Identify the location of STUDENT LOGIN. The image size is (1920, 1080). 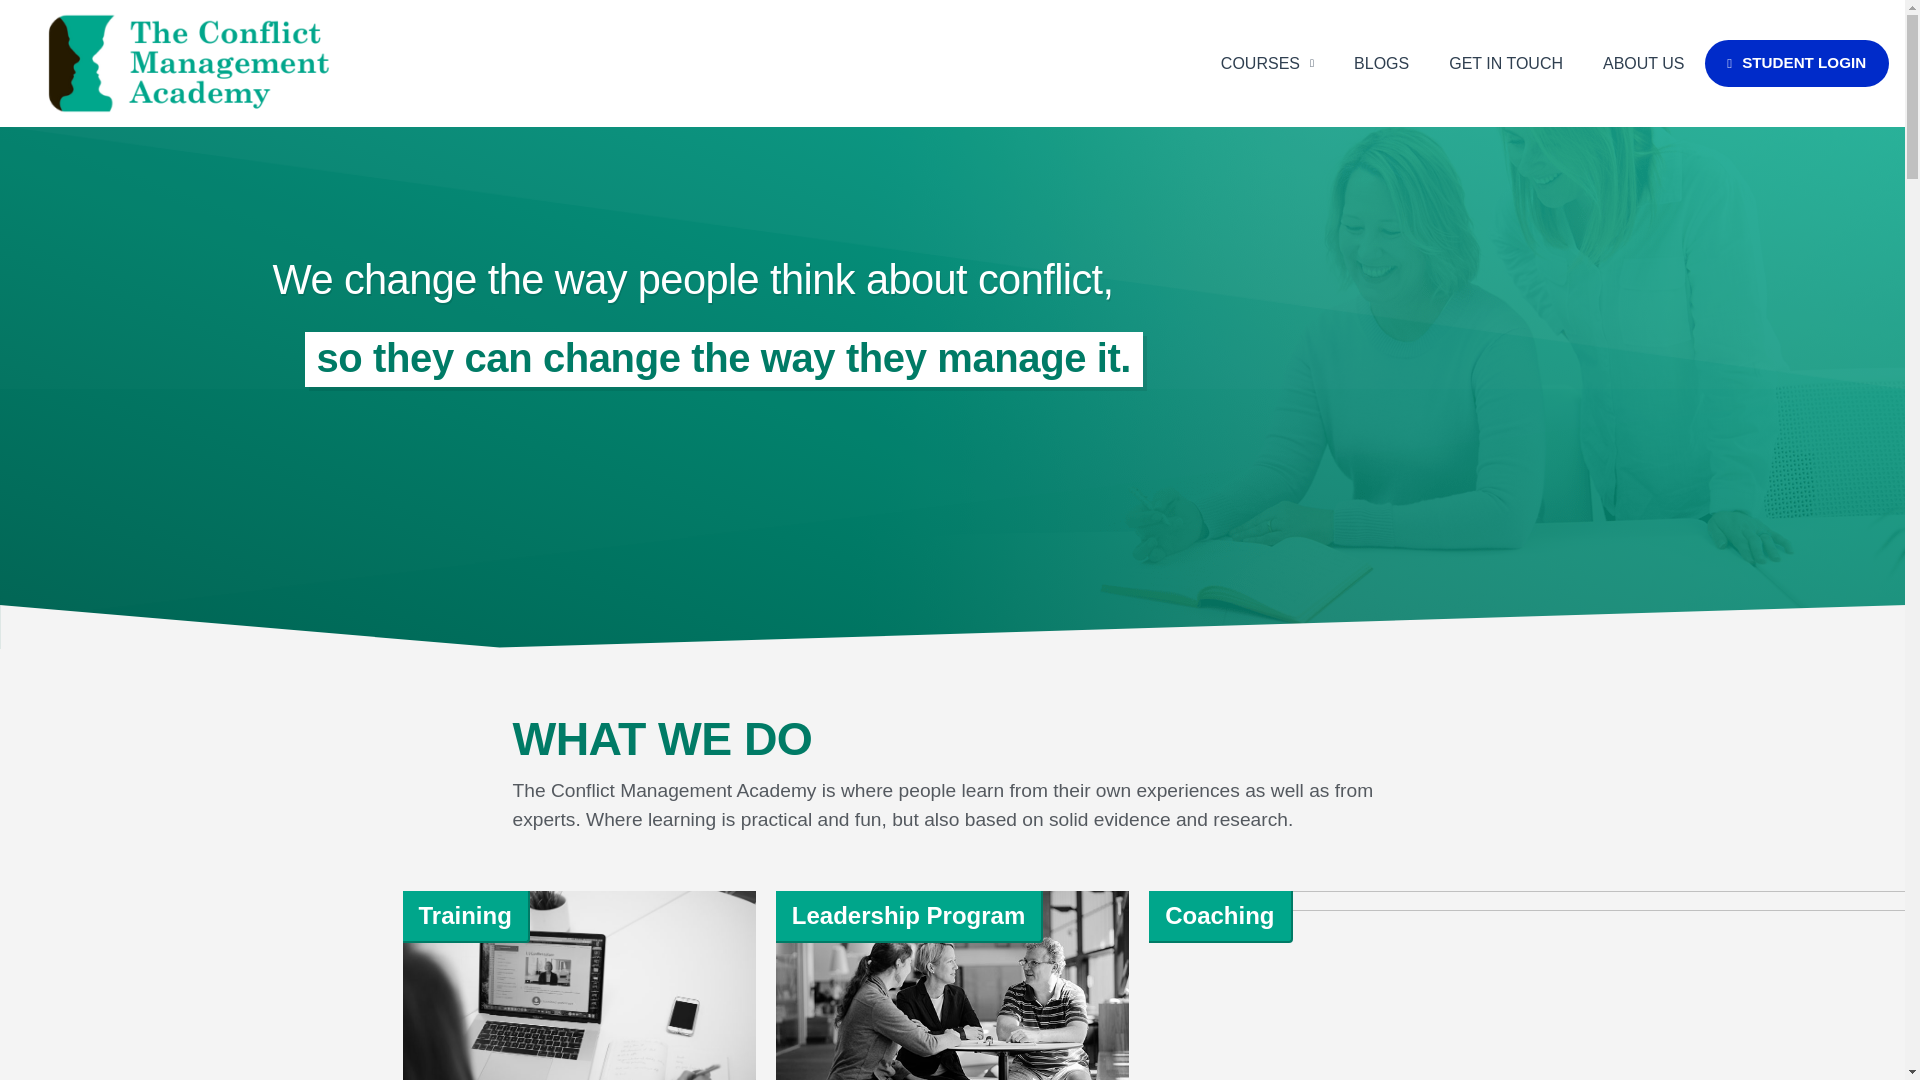
(1796, 63).